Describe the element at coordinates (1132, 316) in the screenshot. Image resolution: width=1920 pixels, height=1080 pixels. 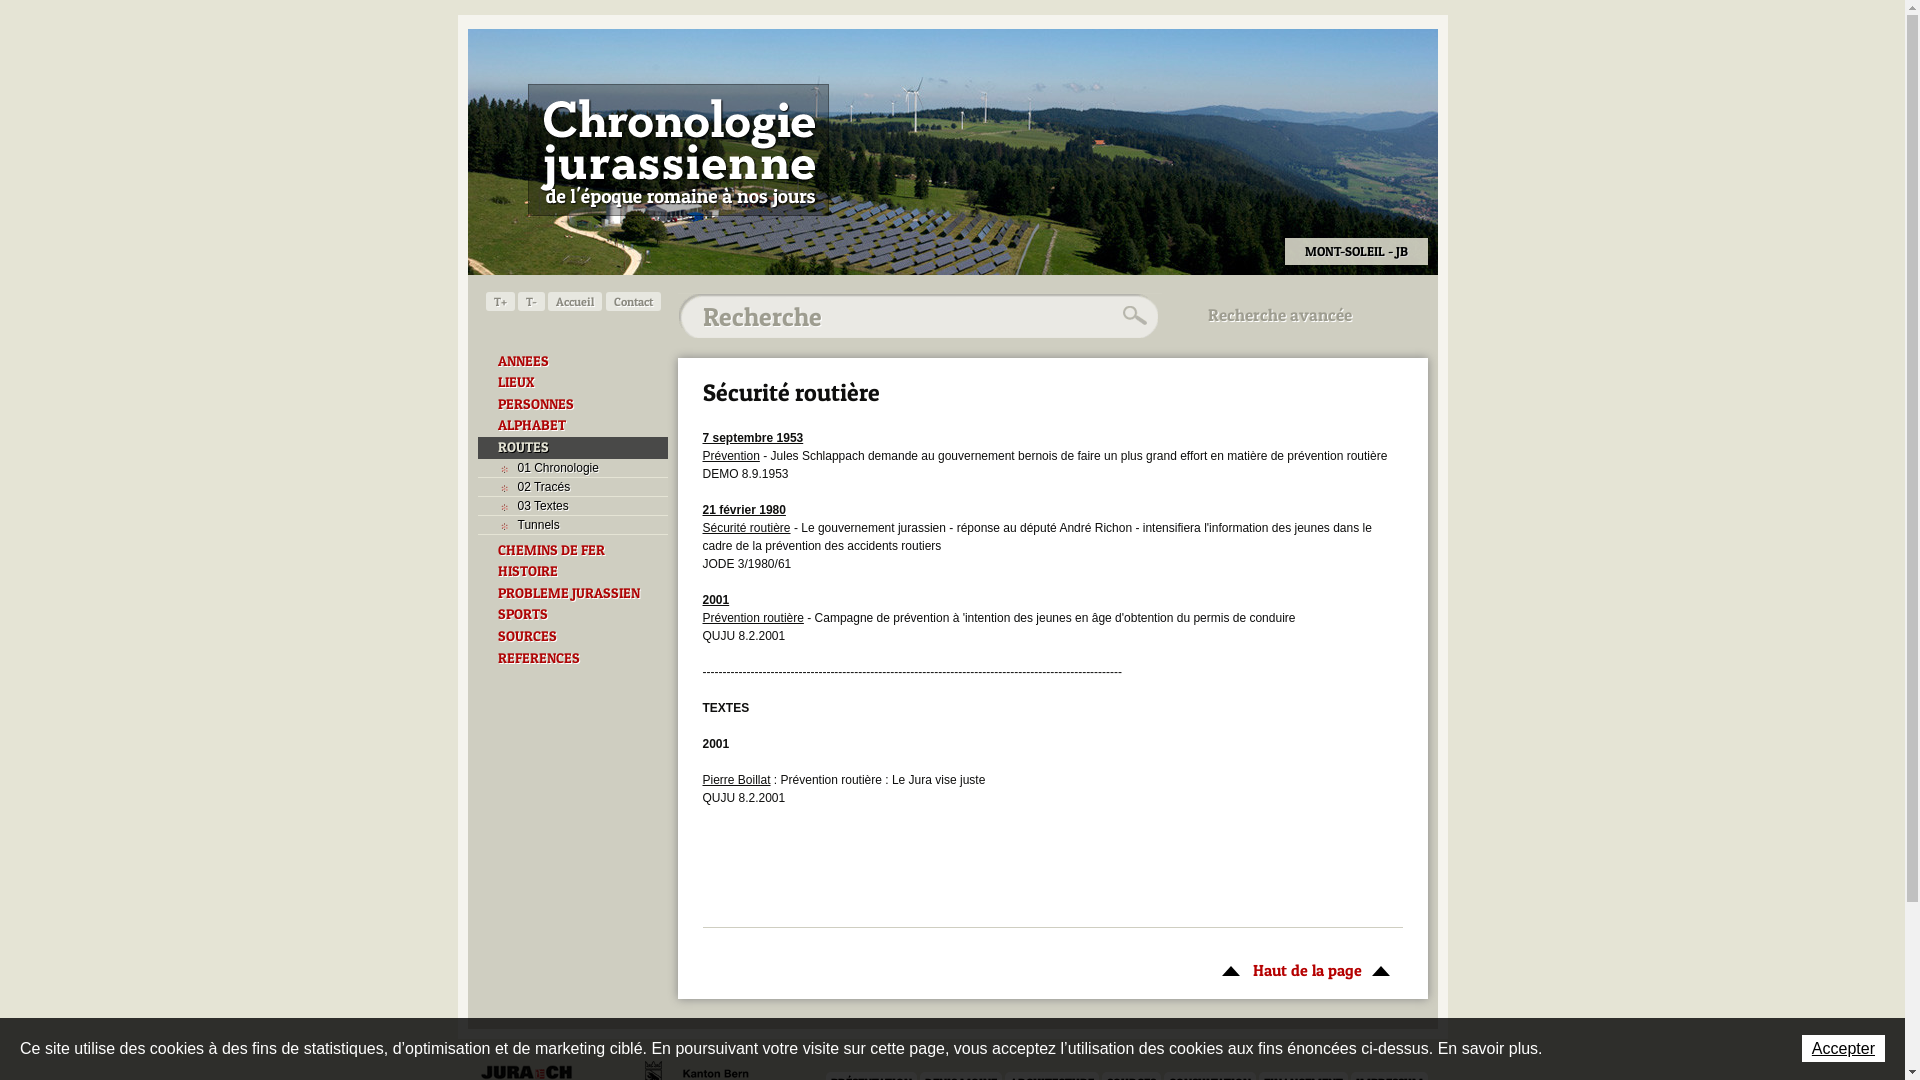
I see `Rechercher` at that location.